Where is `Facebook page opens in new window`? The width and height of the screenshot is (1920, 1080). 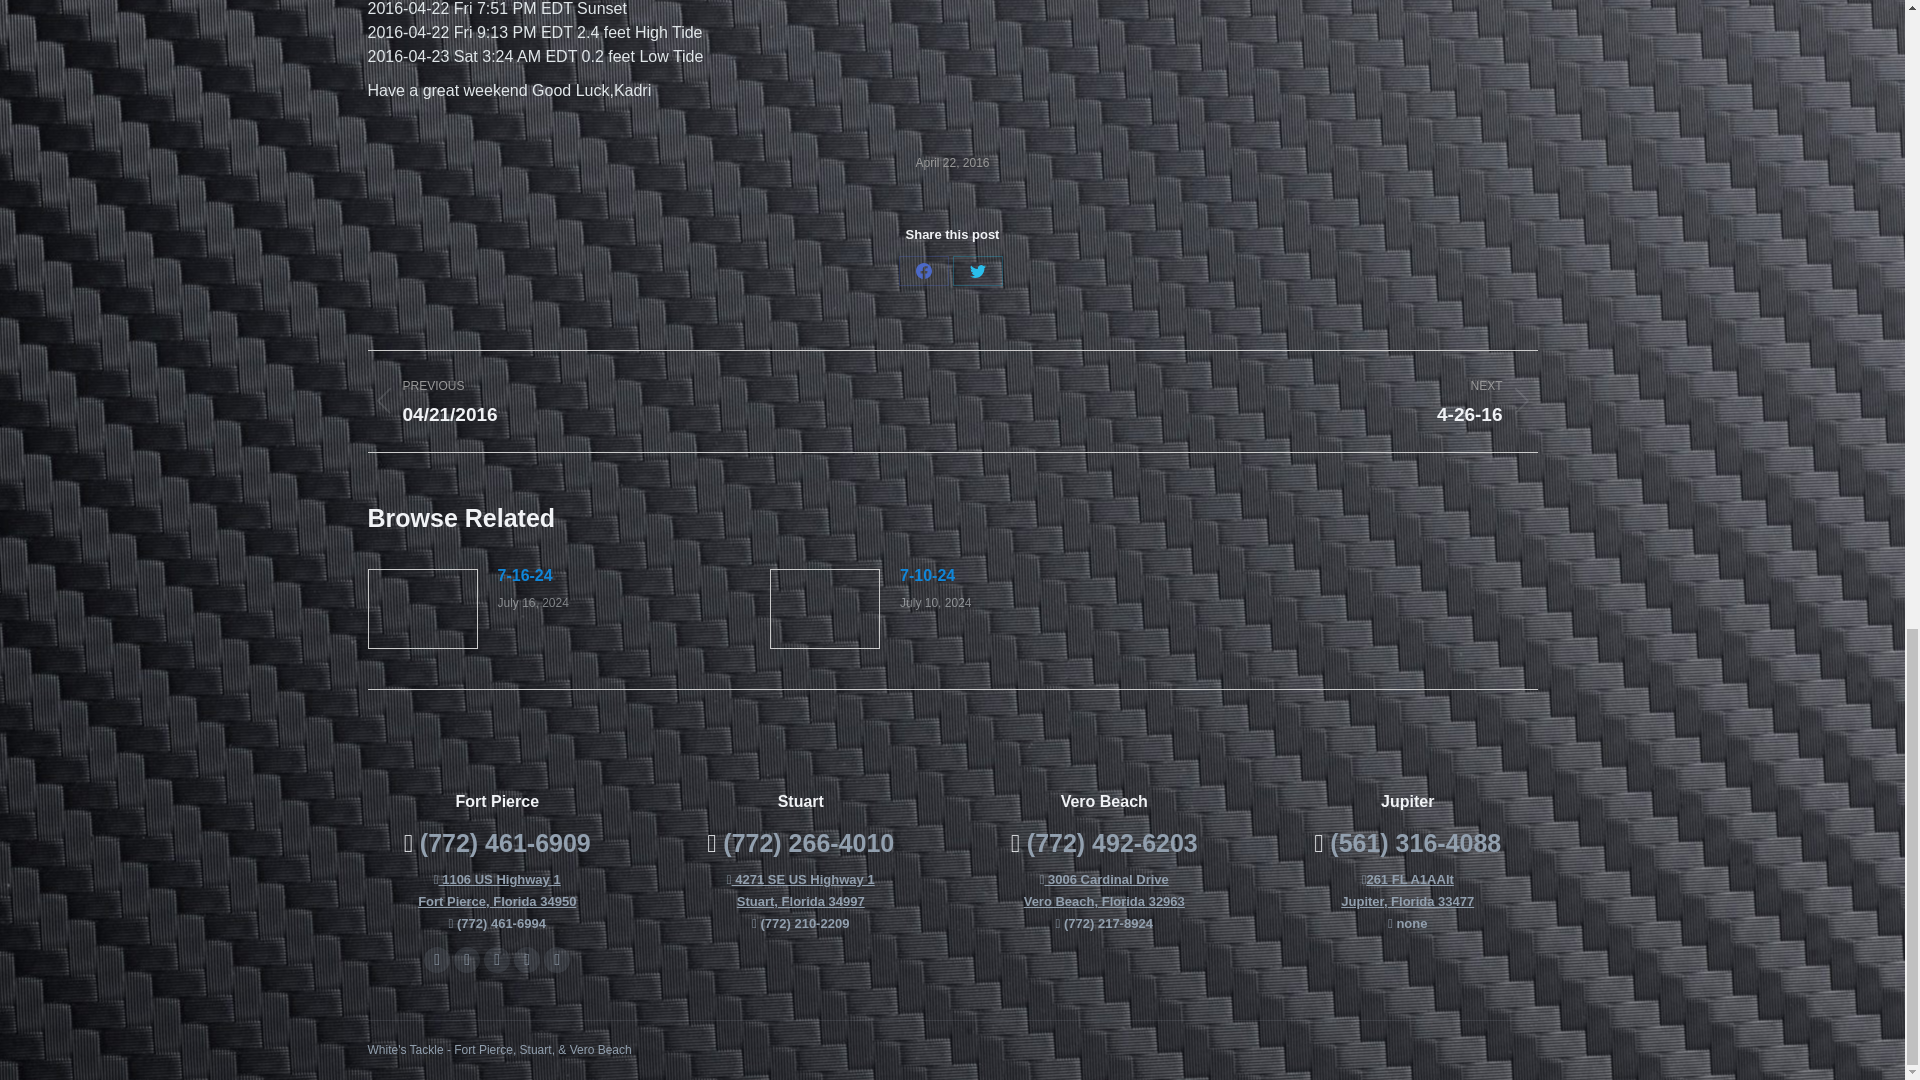
Facebook page opens in new window is located at coordinates (436, 960).